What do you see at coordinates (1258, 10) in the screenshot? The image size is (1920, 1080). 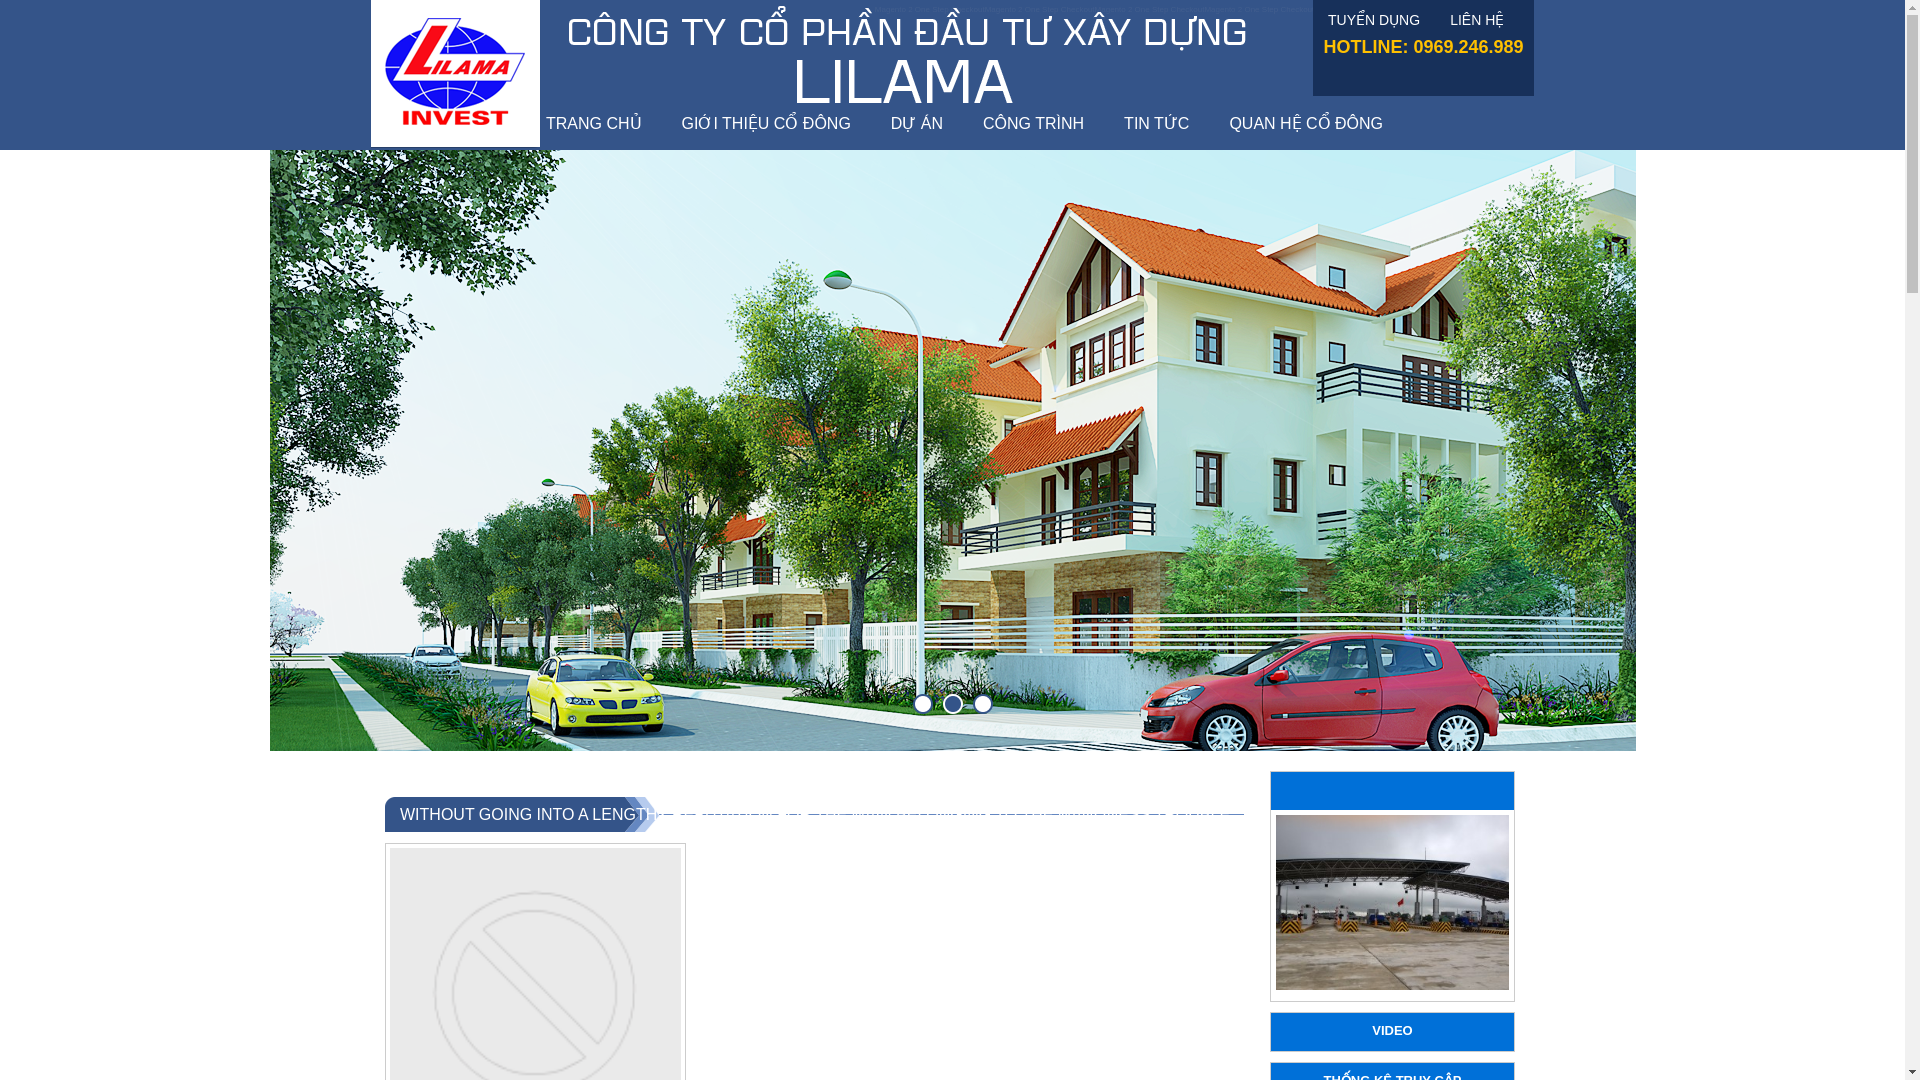 I see `Magento 2 One Step Checkout` at bounding box center [1258, 10].